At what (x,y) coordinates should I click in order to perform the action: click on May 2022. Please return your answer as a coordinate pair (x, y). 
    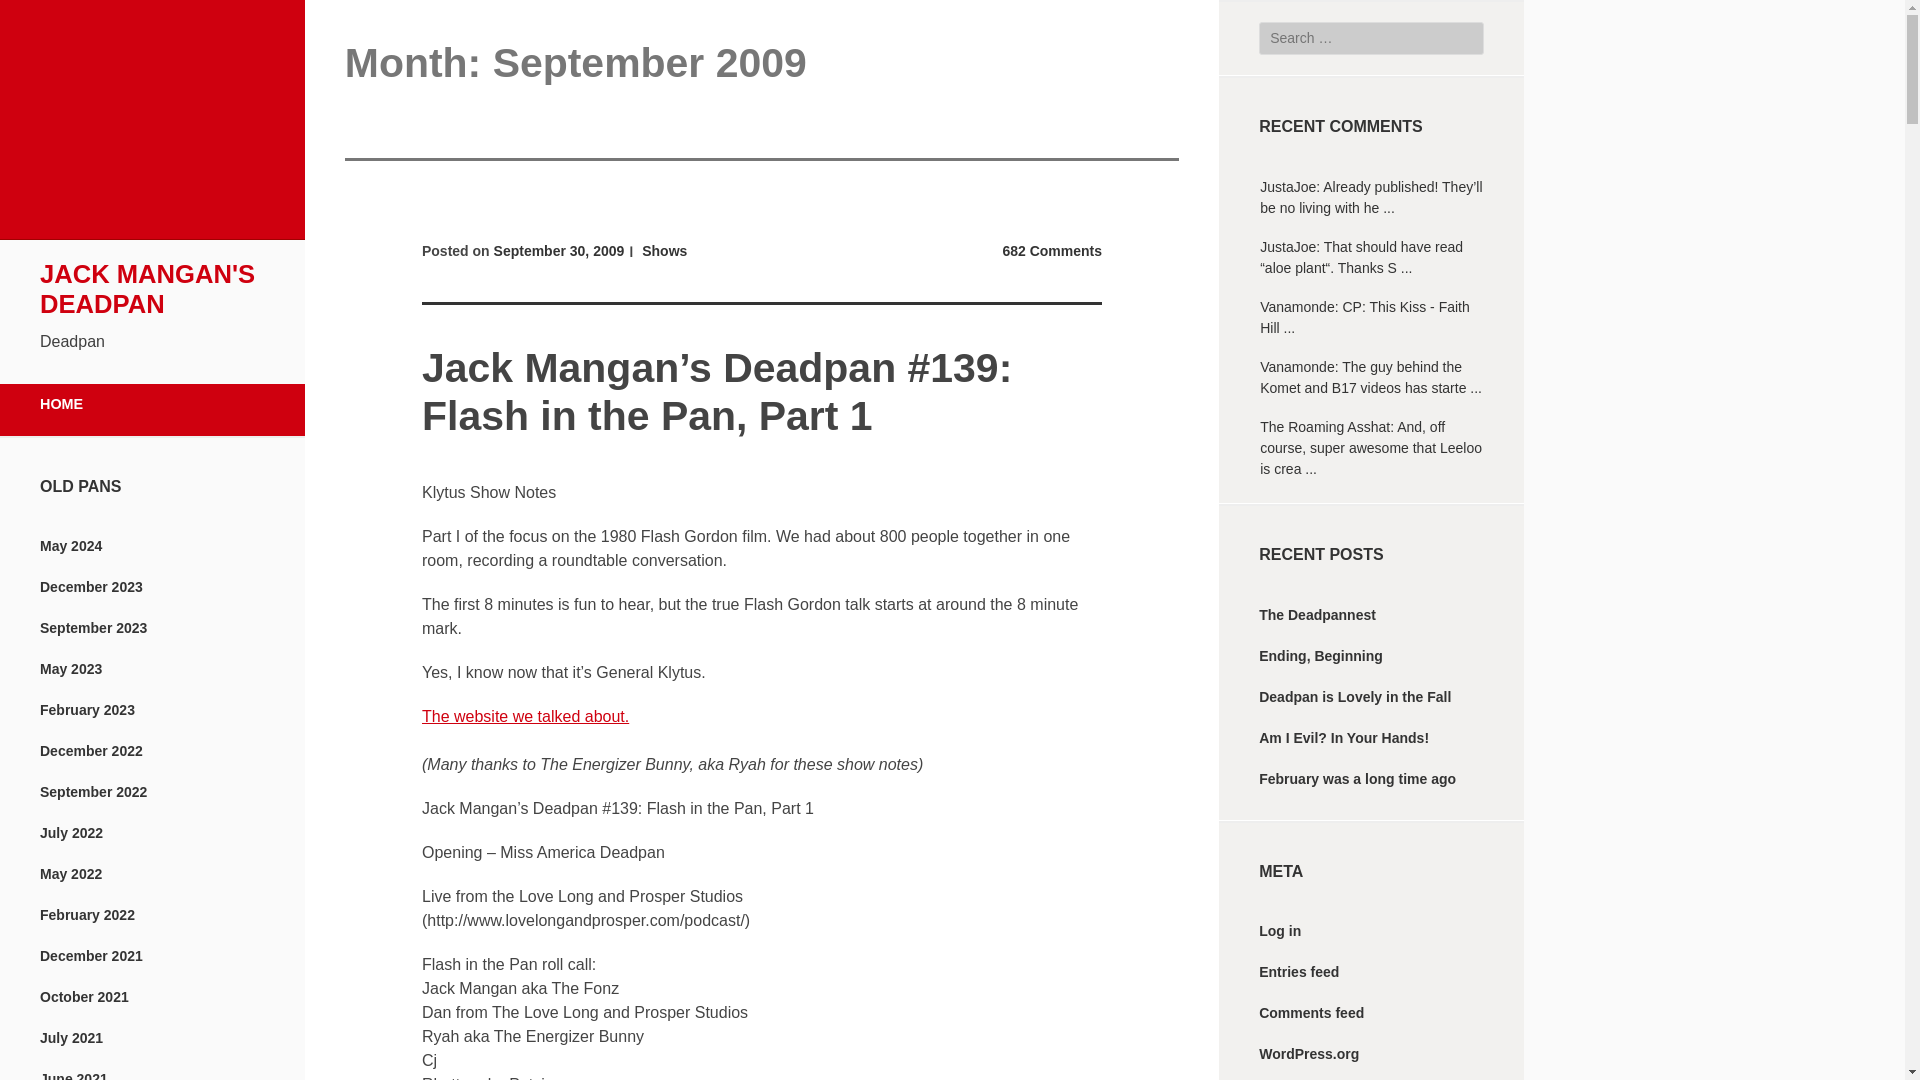
    Looking at the image, I should click on (70, 874).